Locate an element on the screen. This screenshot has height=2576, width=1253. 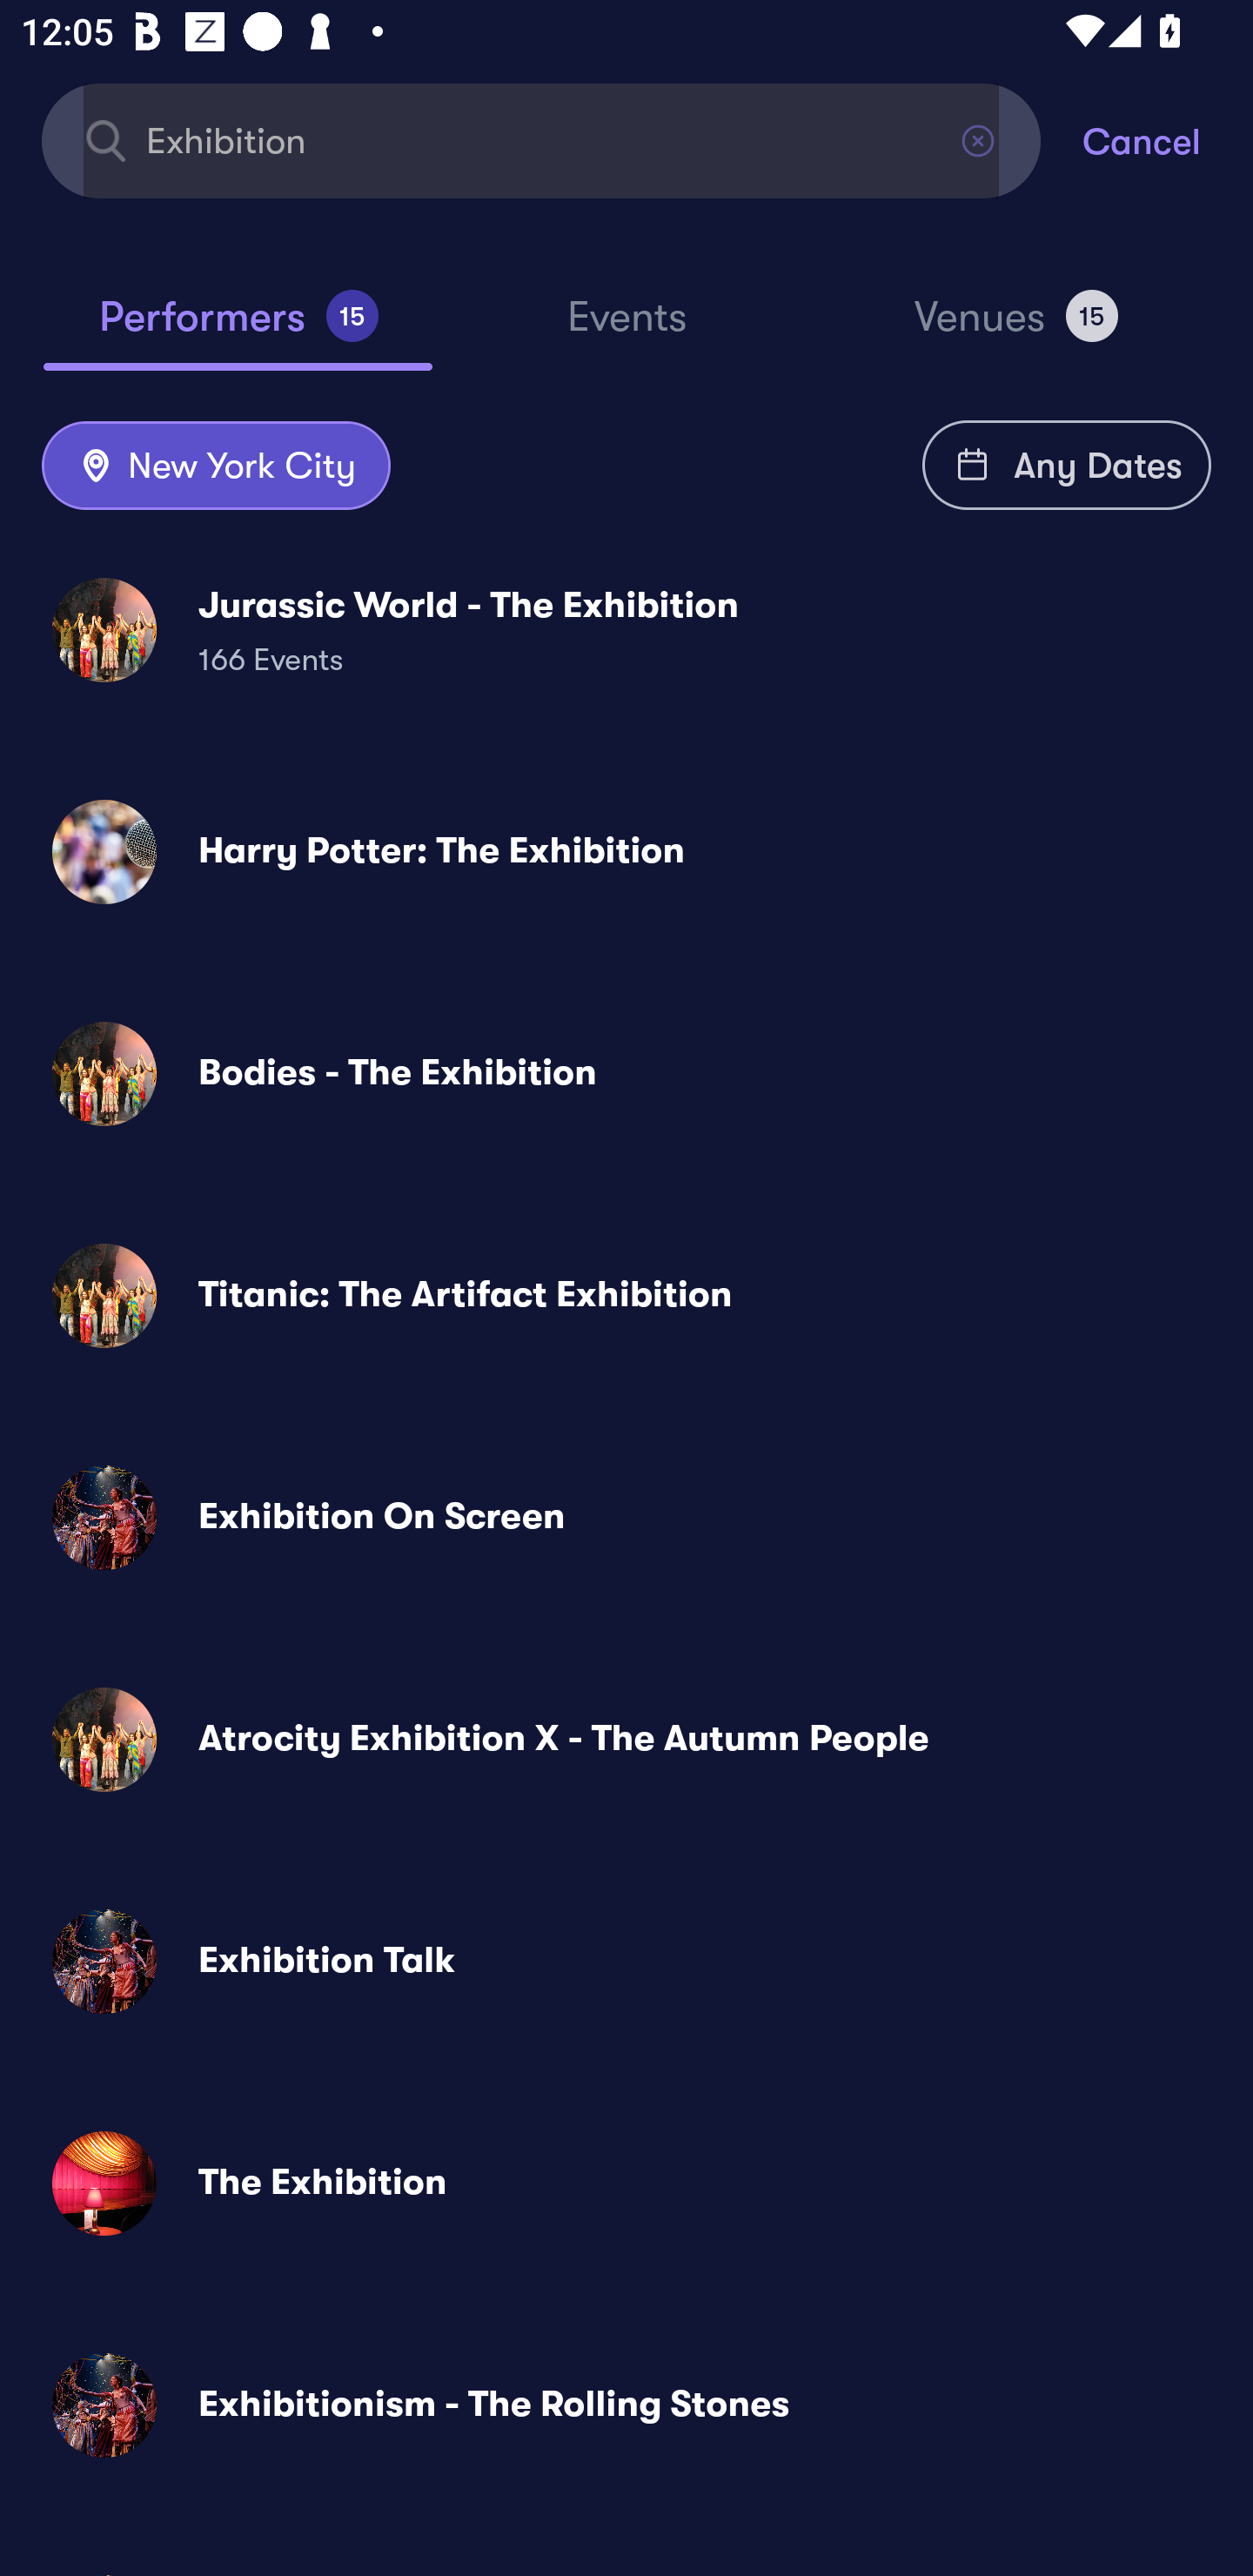
The Exhibition is located at coordinates (626, 2183).